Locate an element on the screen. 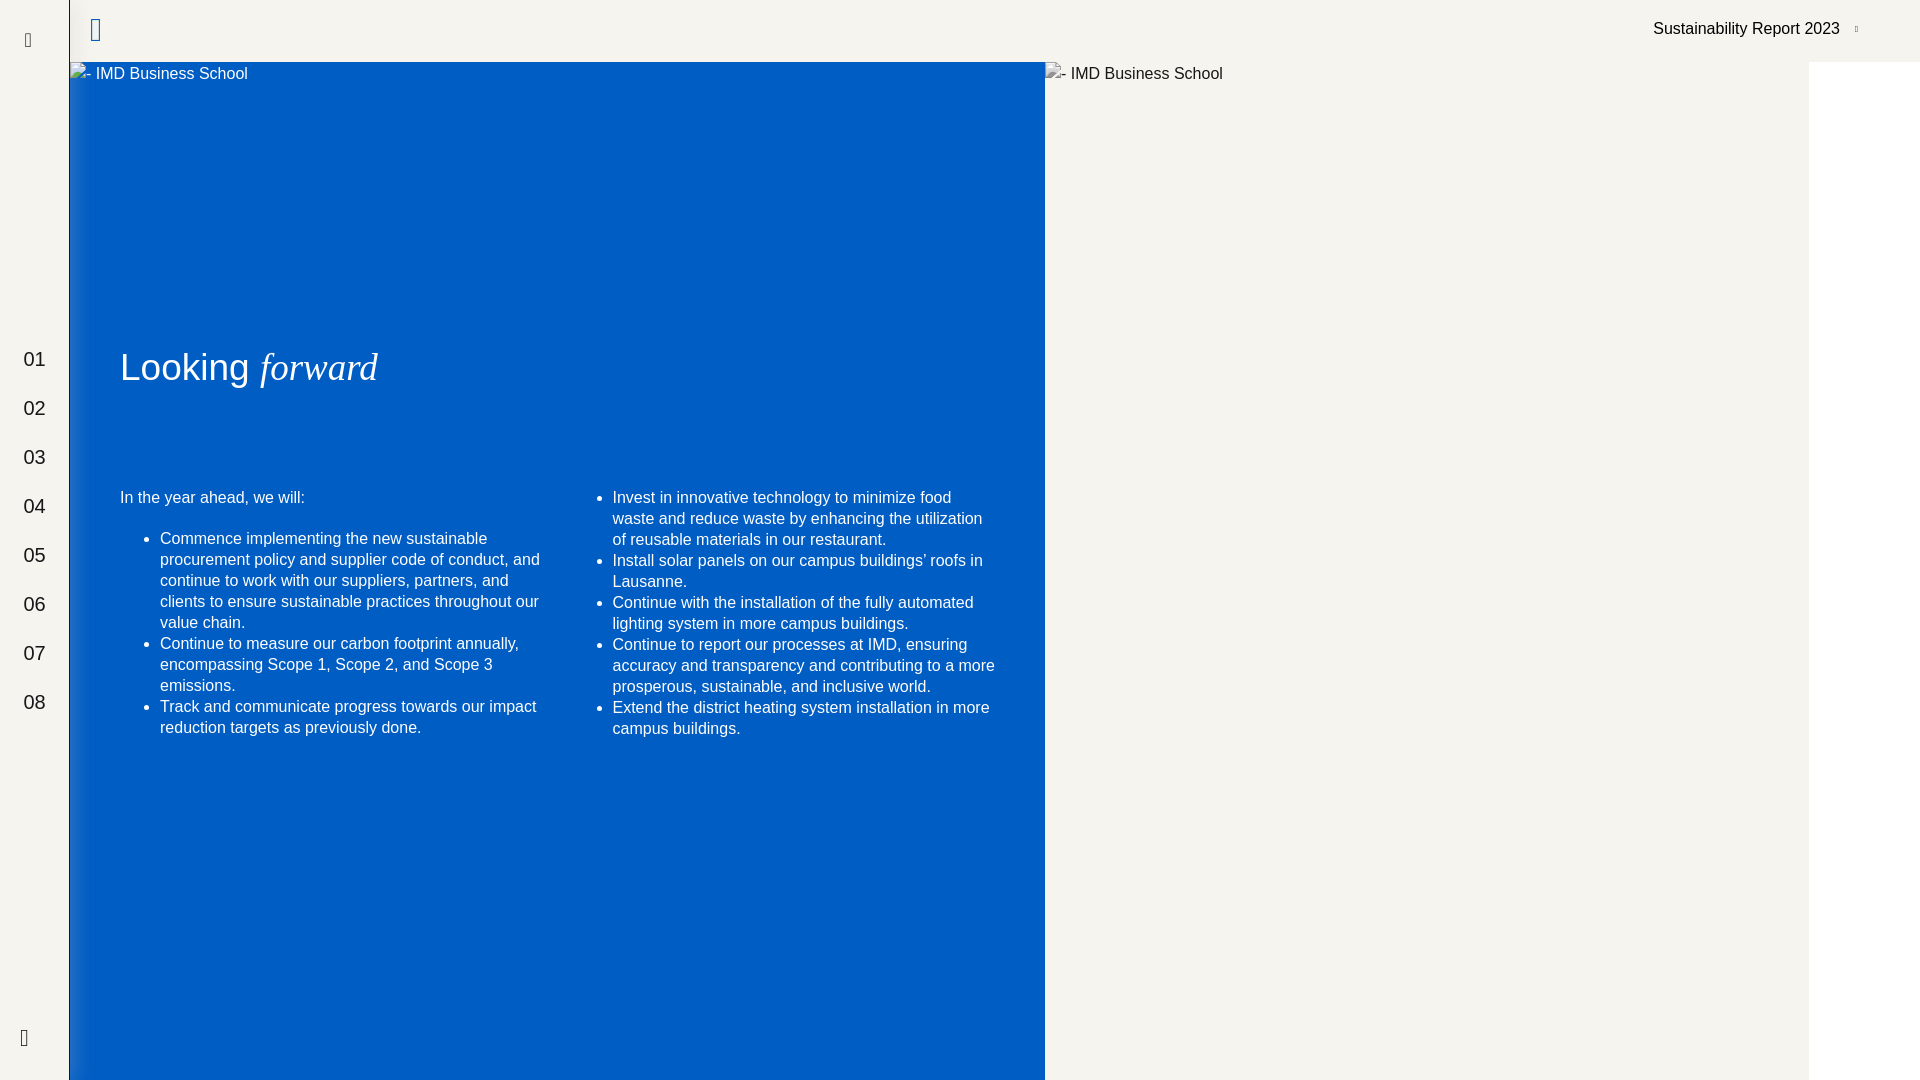  06 is located at coordinates (34, 604).